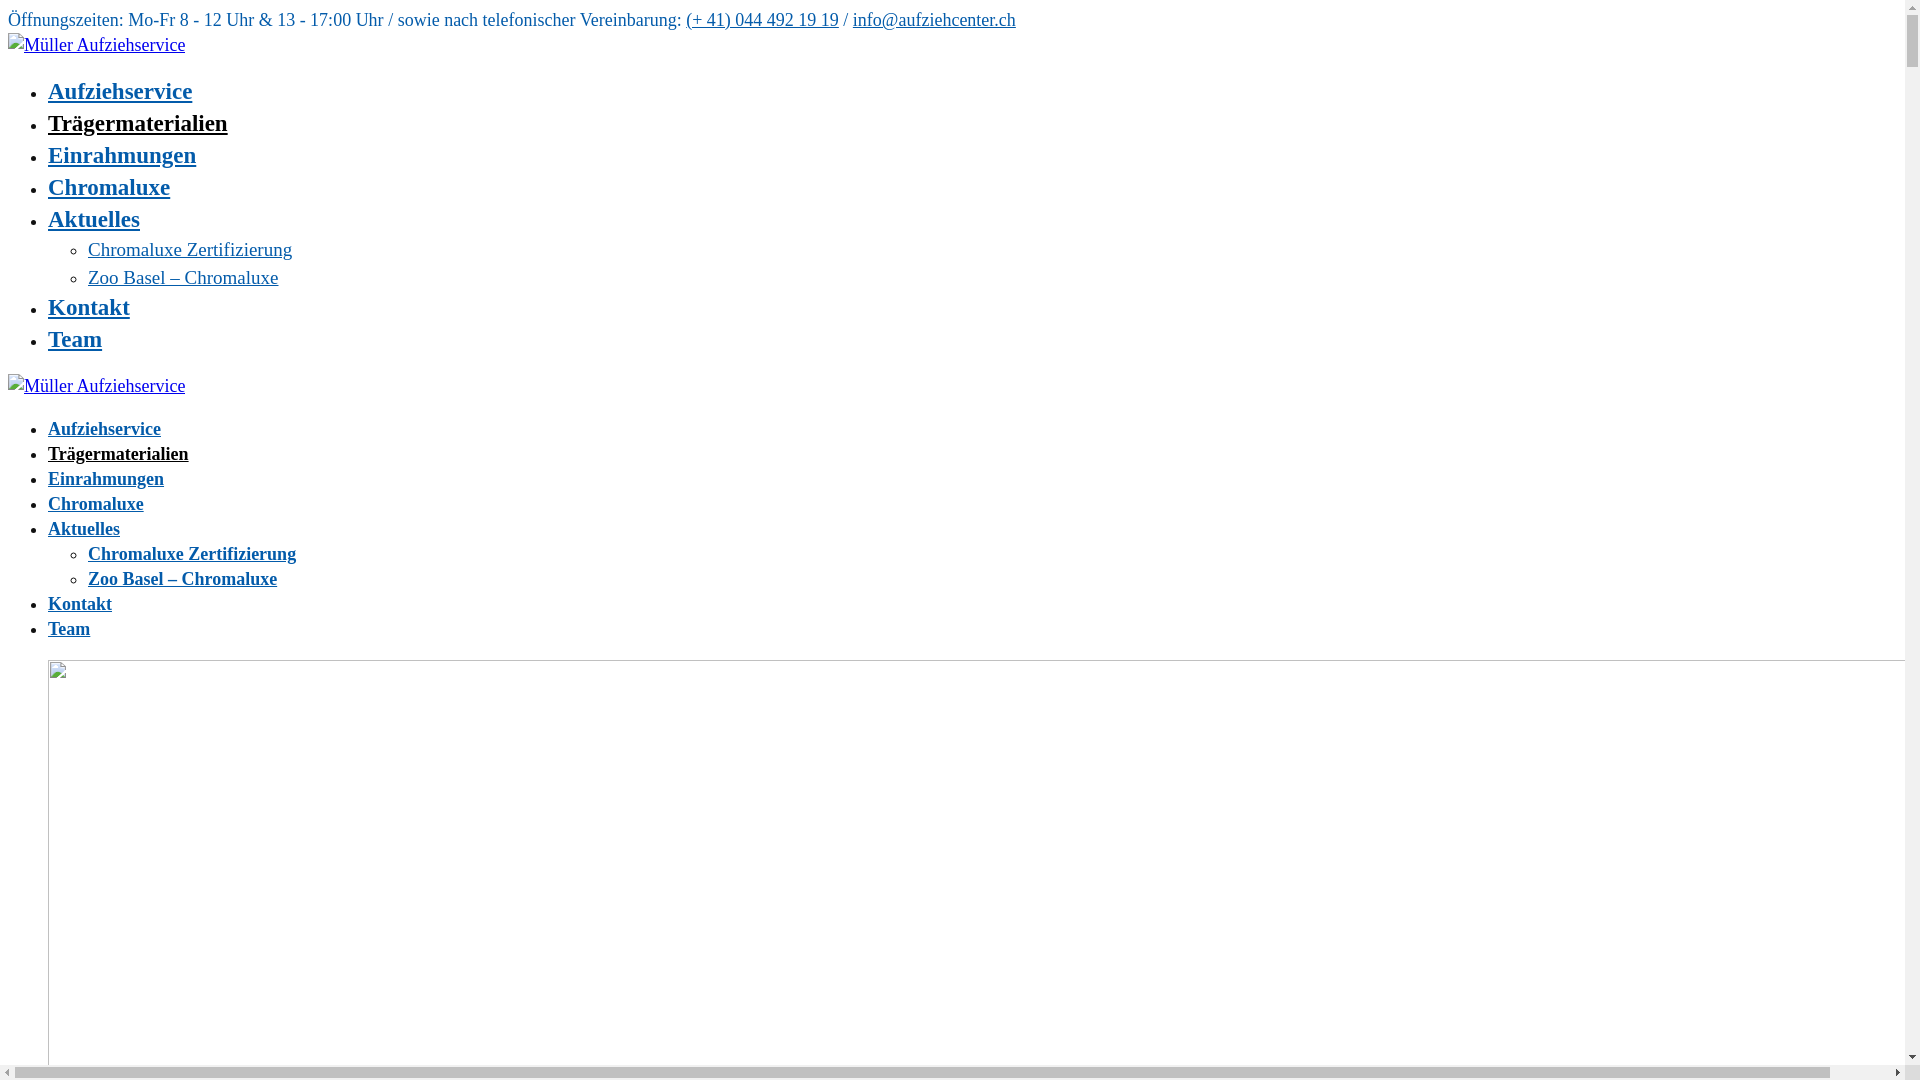 The height and width of the screenshot is (1080, 1920). What do you see at coordinates (762, 20) in the screenshot?
I see `(+ 41) 044 492 19 19` at bounding box center [762, 20].